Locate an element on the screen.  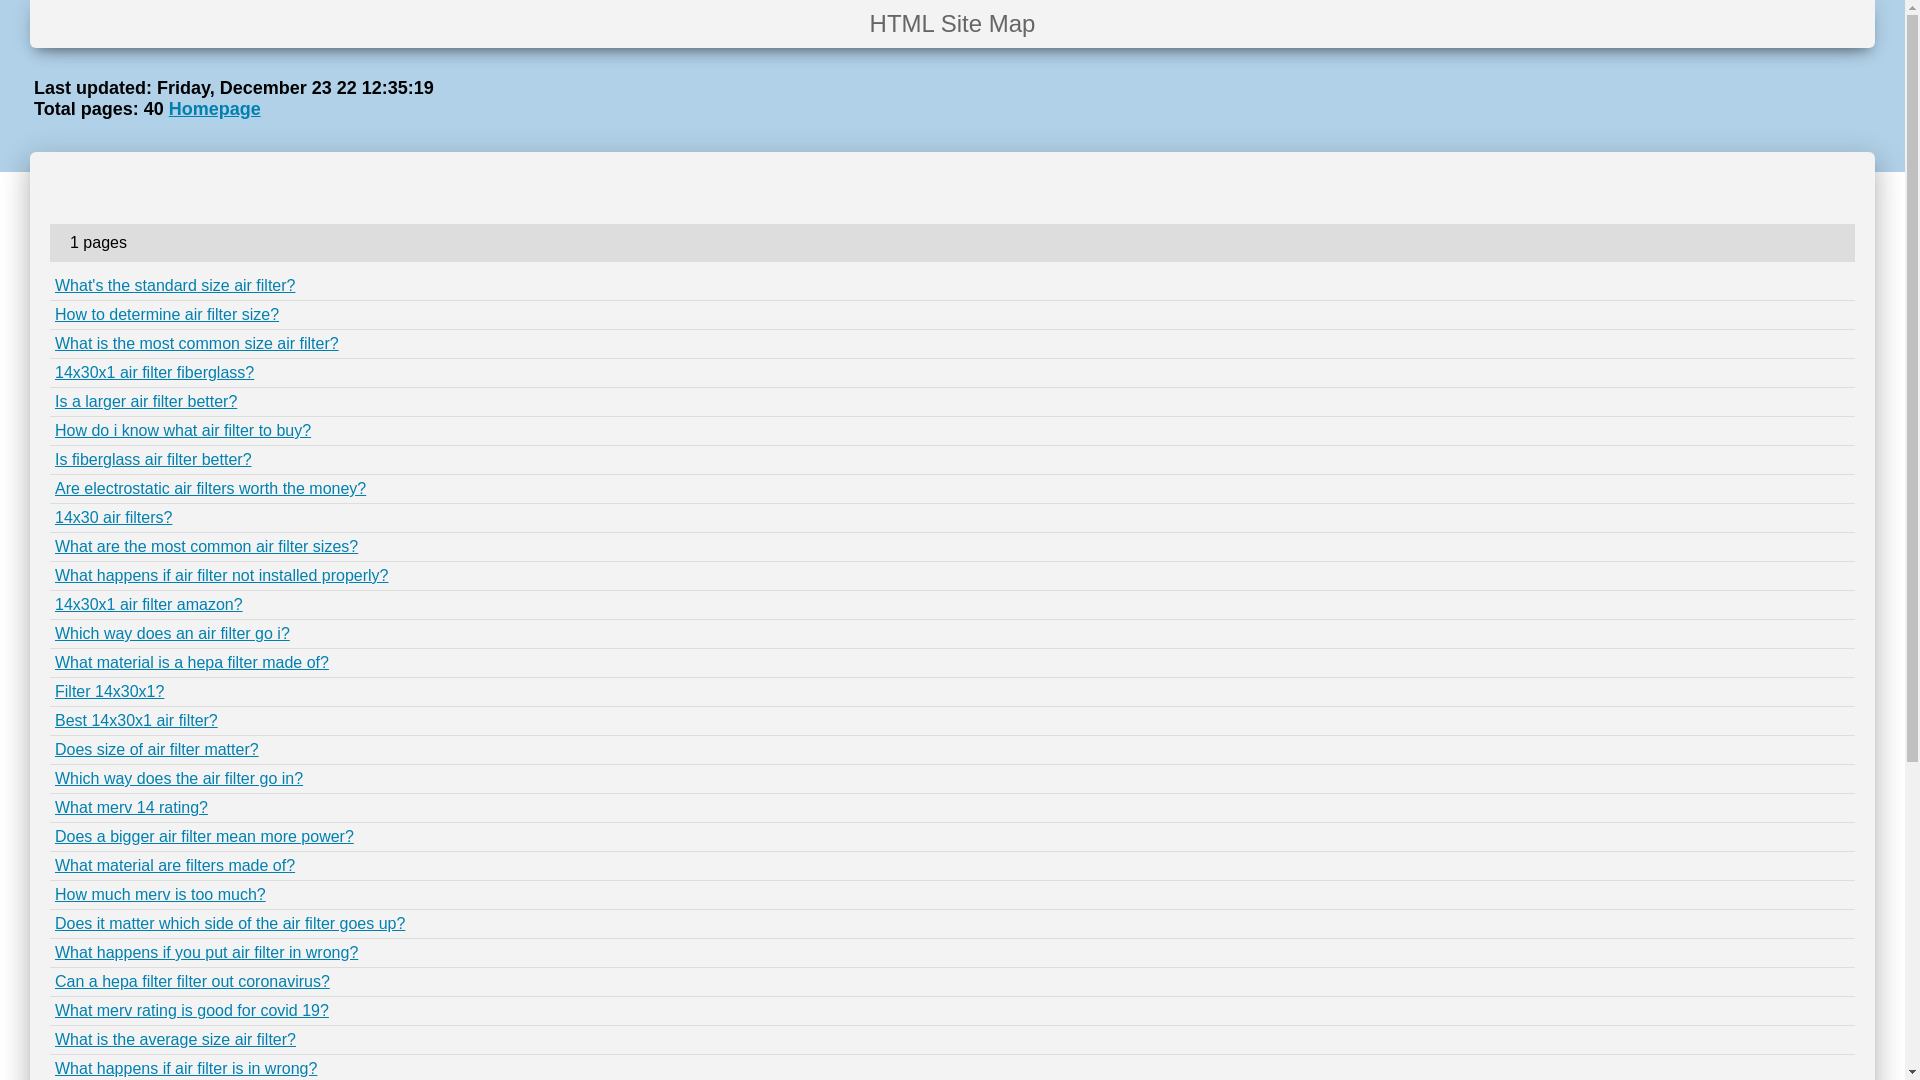
14x30x1 air filter fiberglass? is located at coordinates (154, 372).